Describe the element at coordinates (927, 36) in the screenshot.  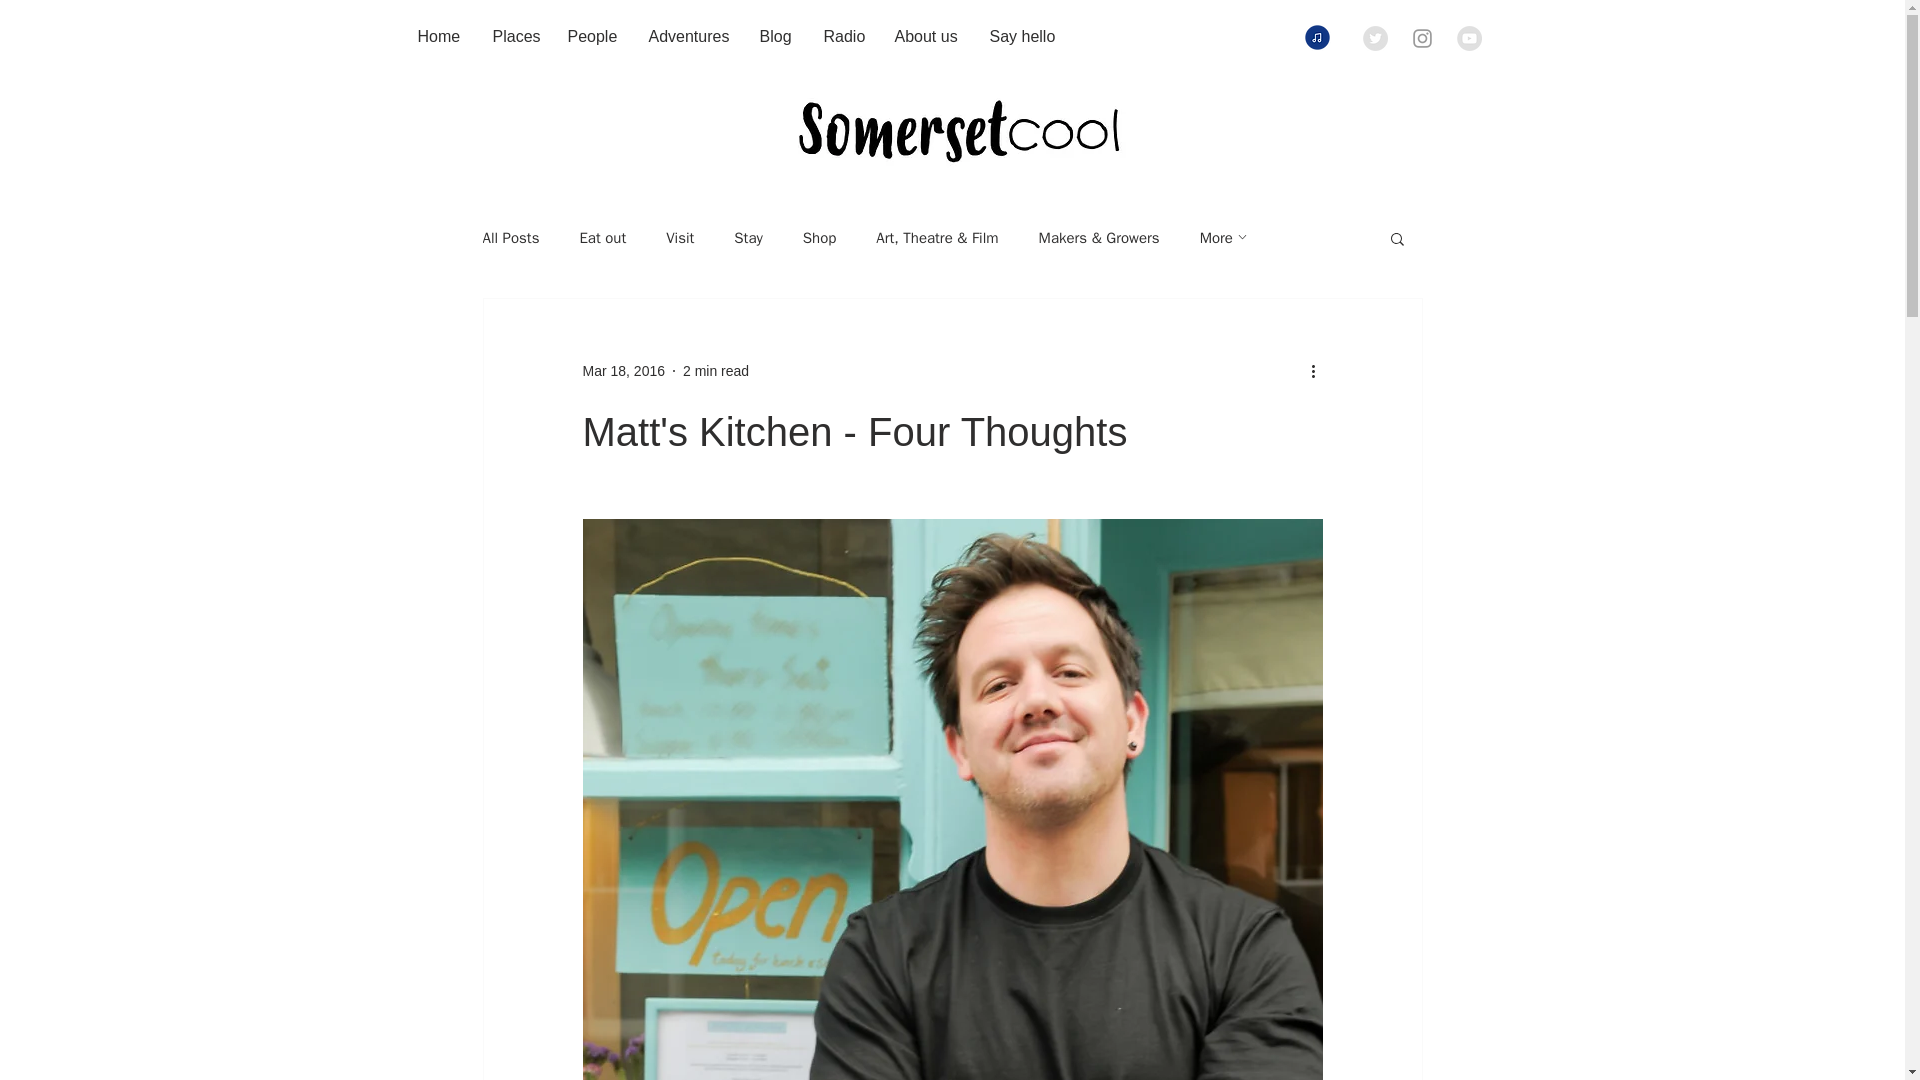
I see `About us` at that location.